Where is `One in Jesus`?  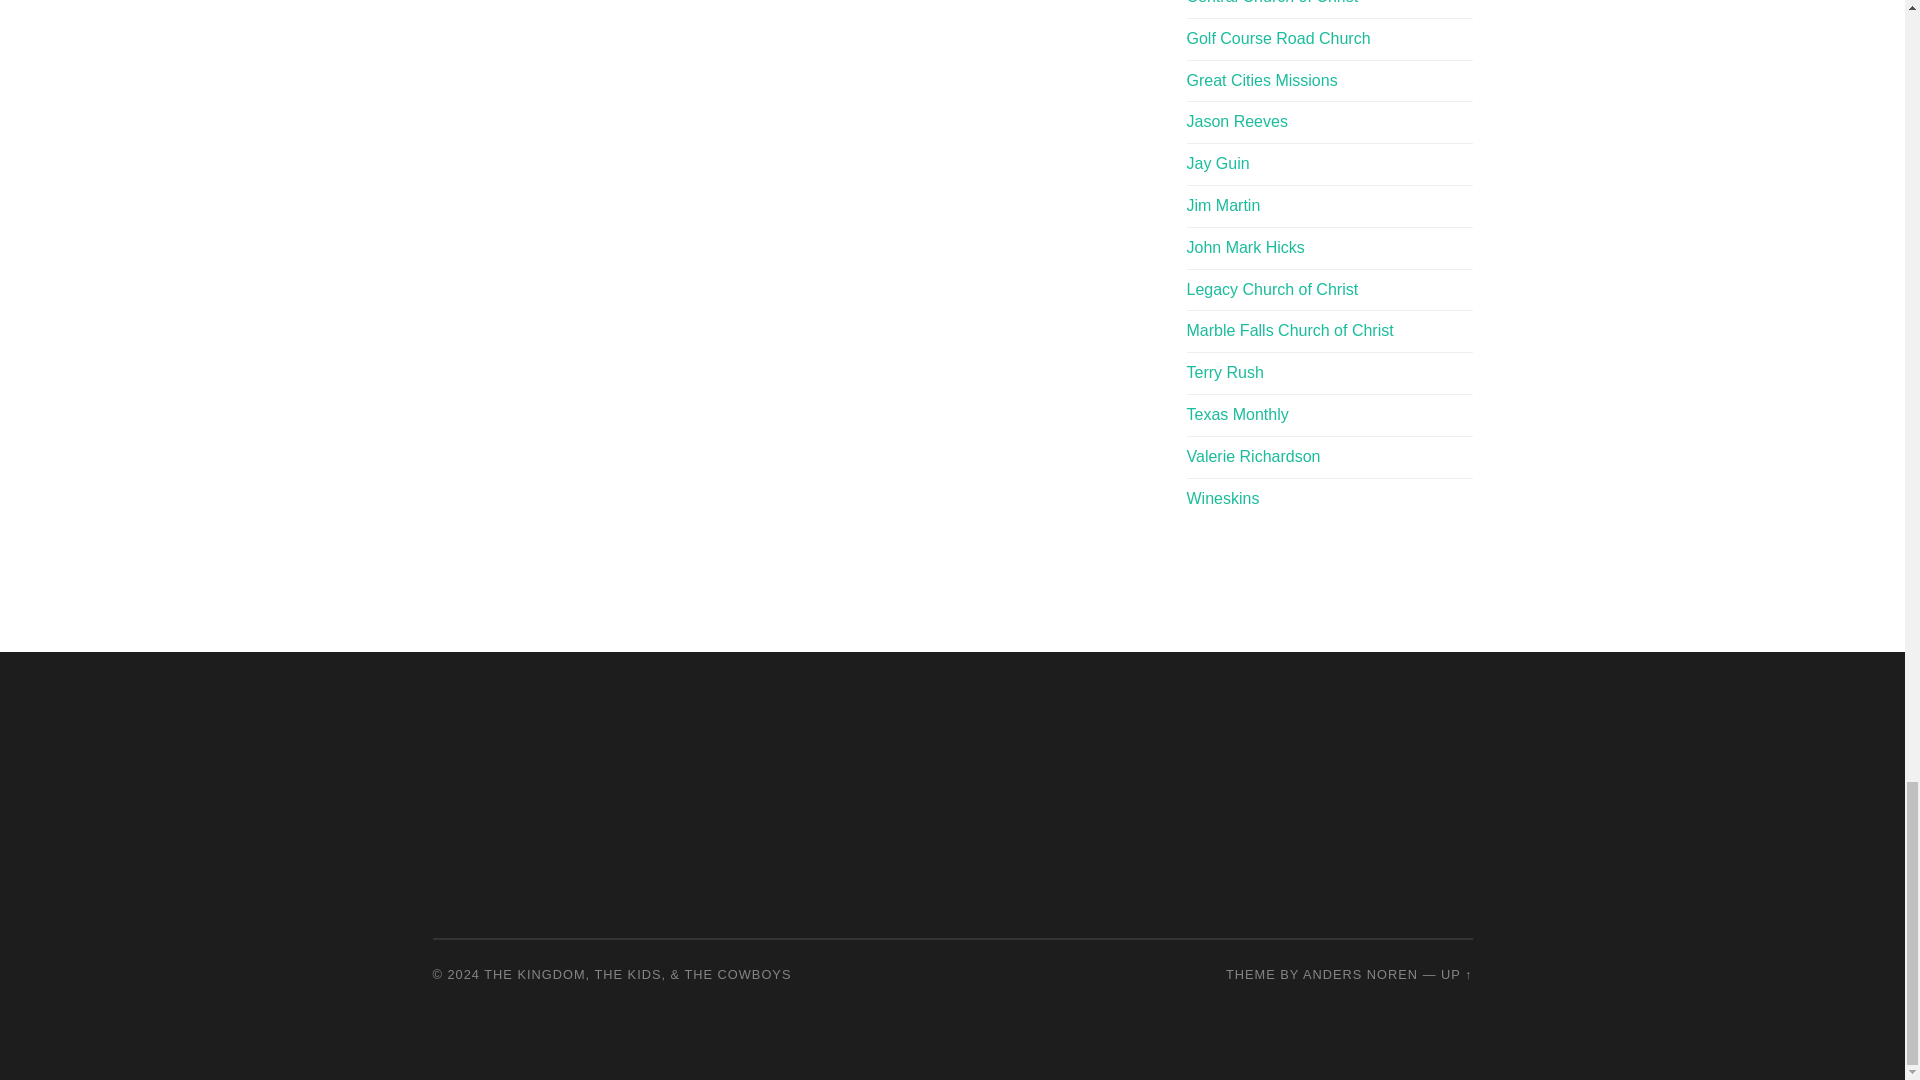 One in Jesus is located at coordinates (1218, 163).